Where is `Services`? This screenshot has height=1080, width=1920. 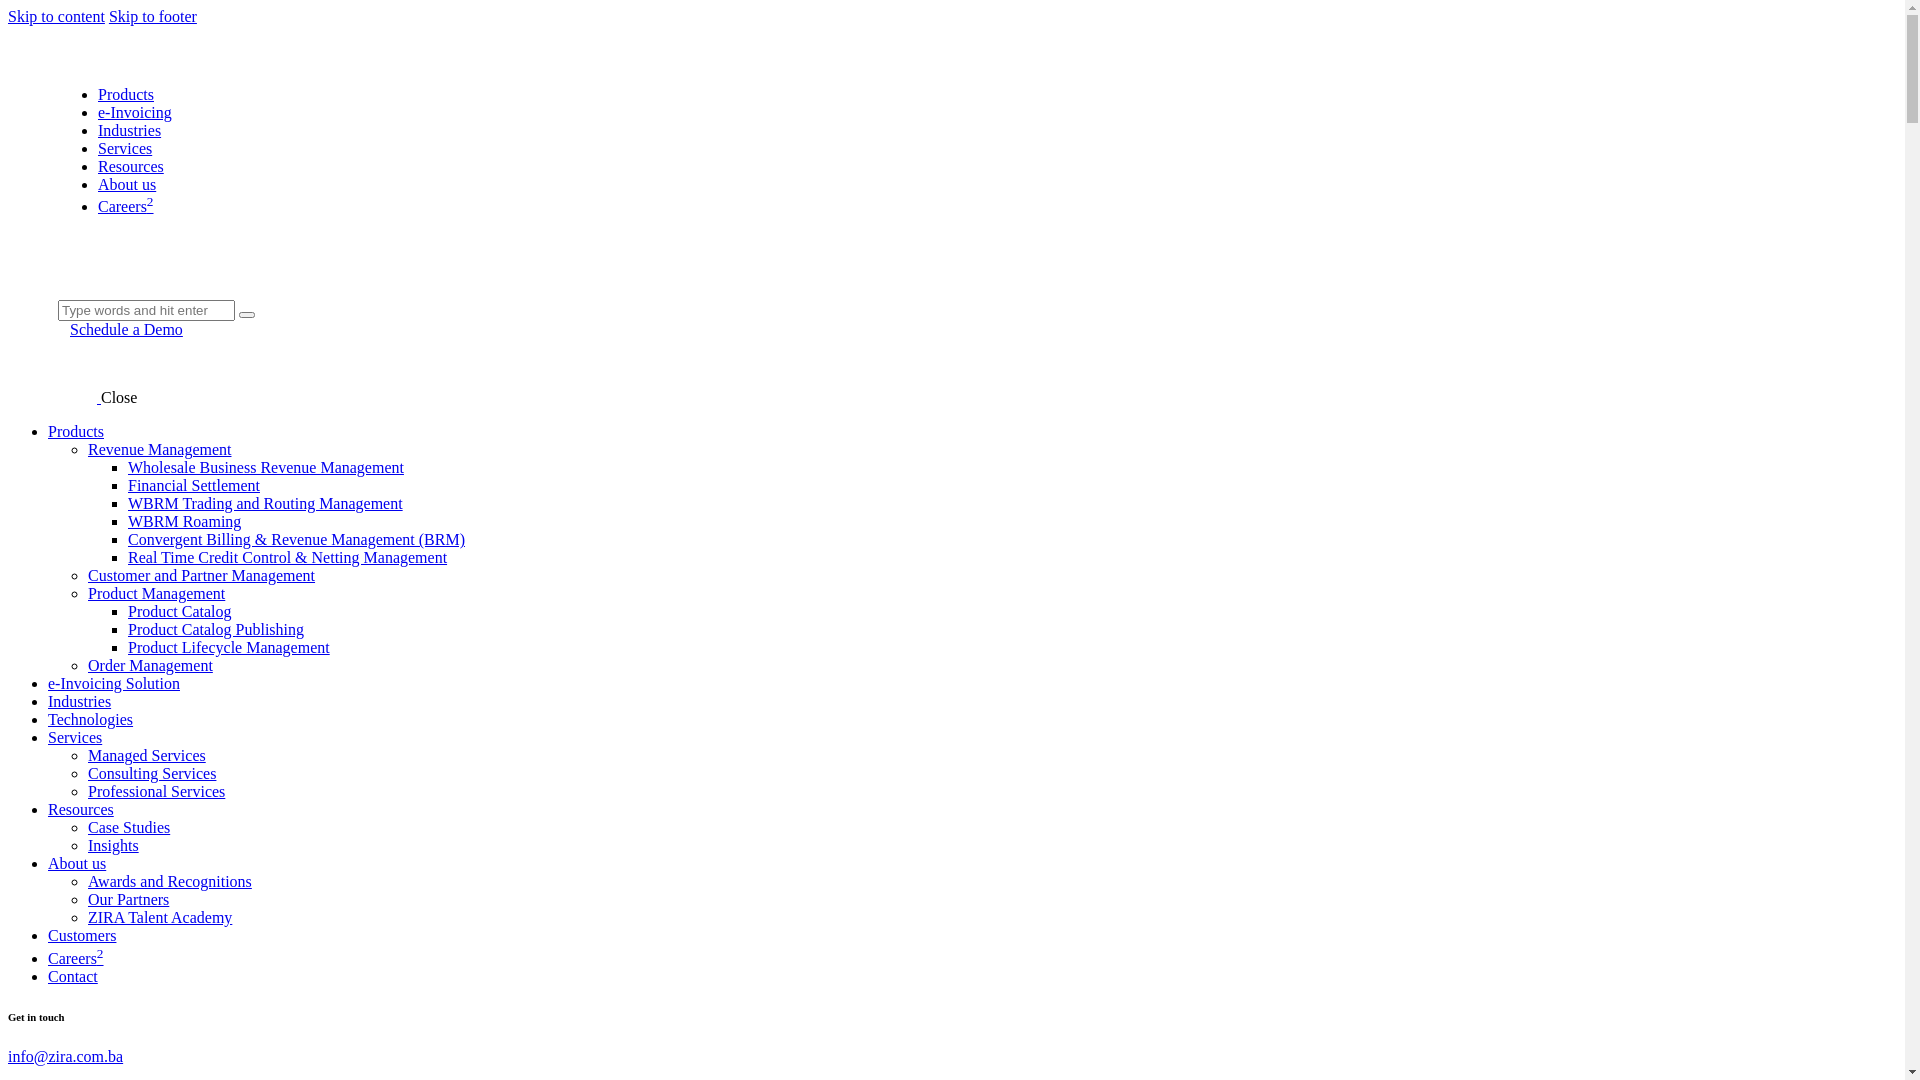 Services is located at coordinates (75, 738).